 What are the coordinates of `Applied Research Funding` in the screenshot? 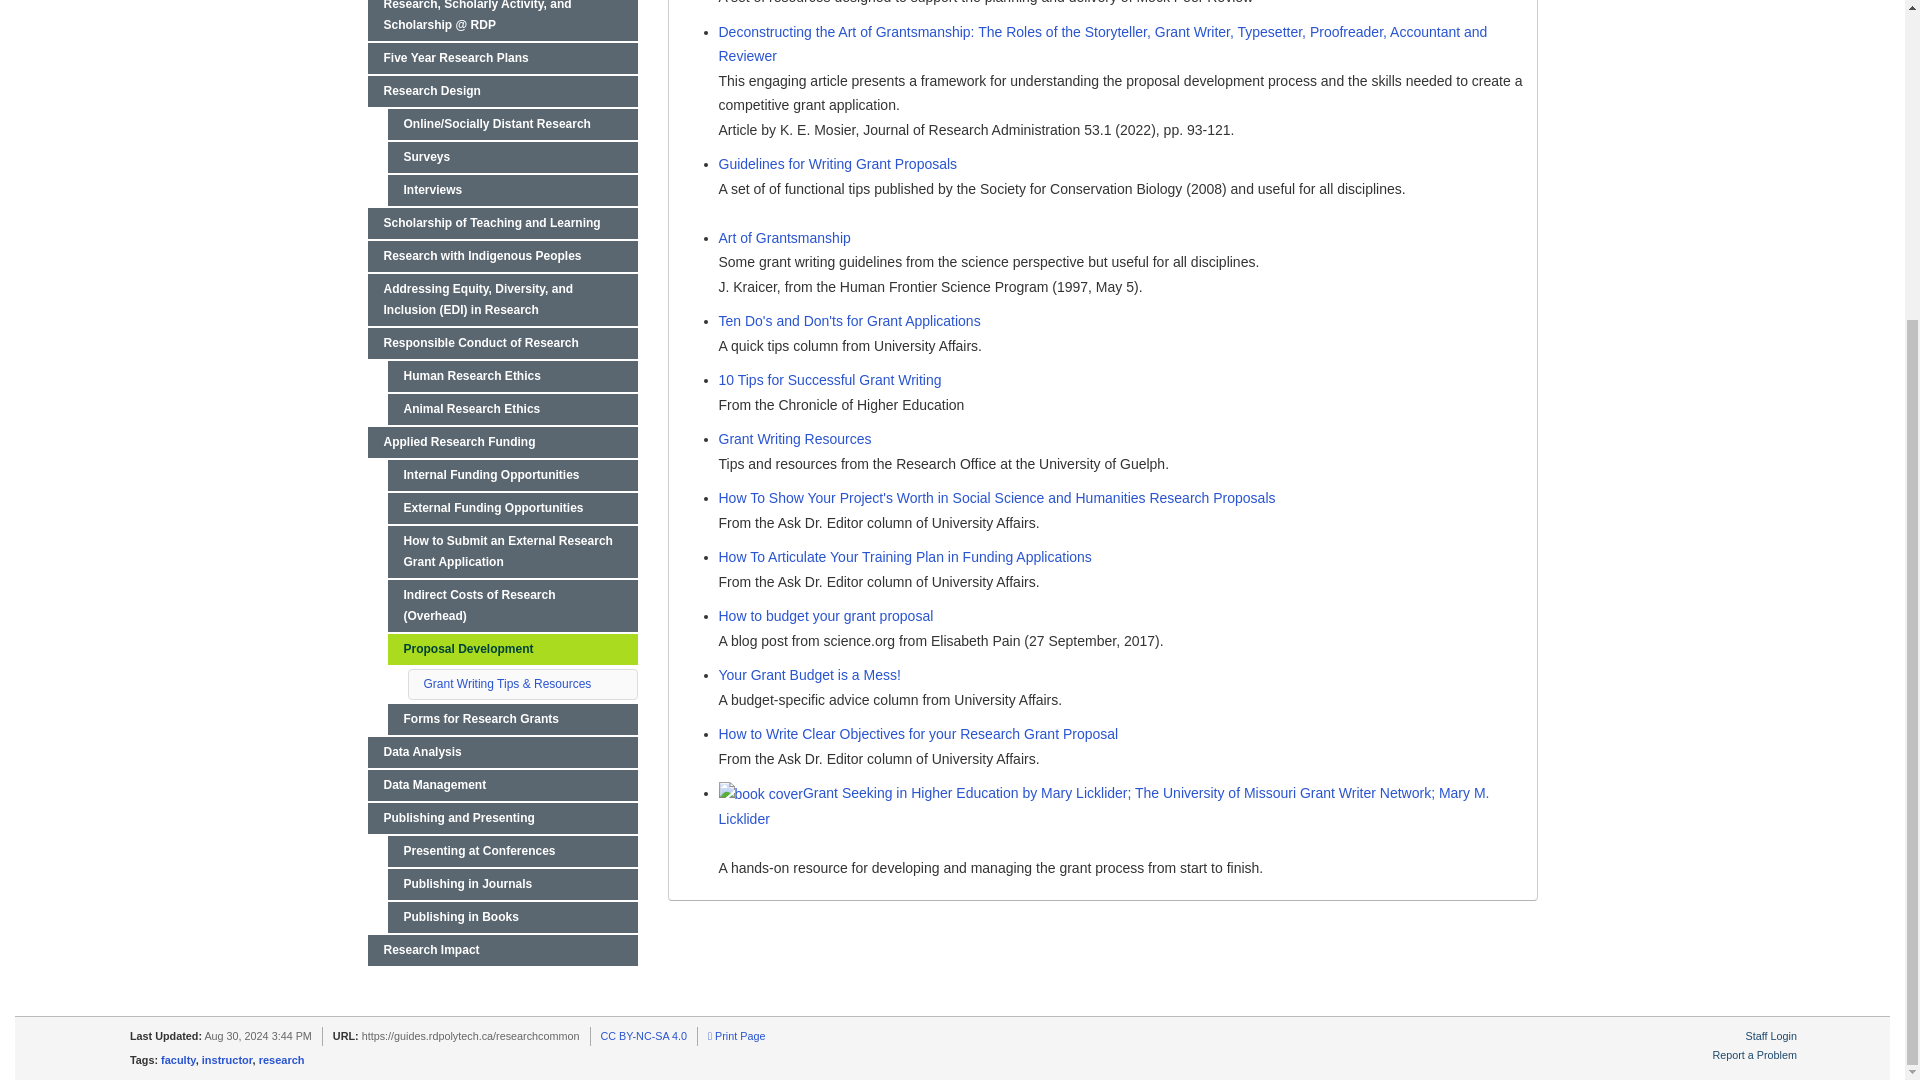 It's located at (502, 442).